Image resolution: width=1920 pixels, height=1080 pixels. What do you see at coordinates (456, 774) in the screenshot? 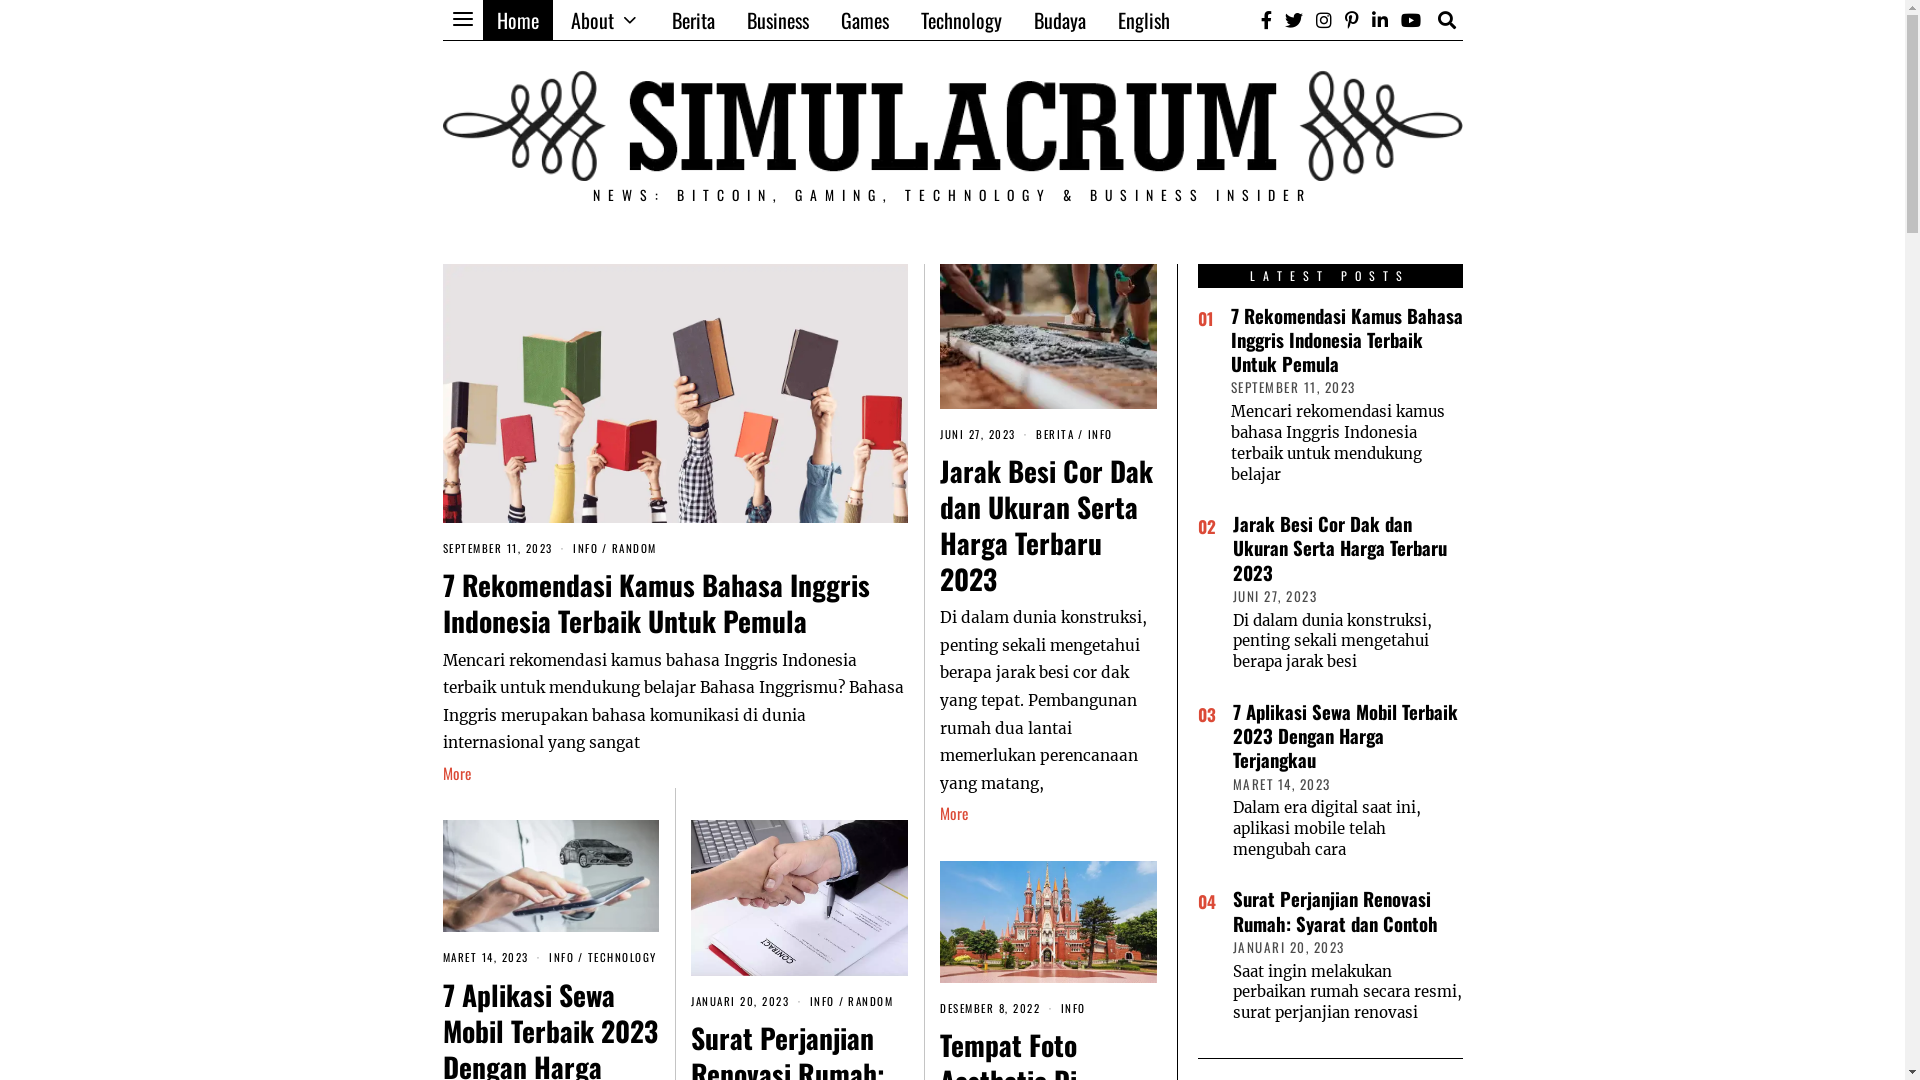
I see `More` at bounding box center [456, 774].